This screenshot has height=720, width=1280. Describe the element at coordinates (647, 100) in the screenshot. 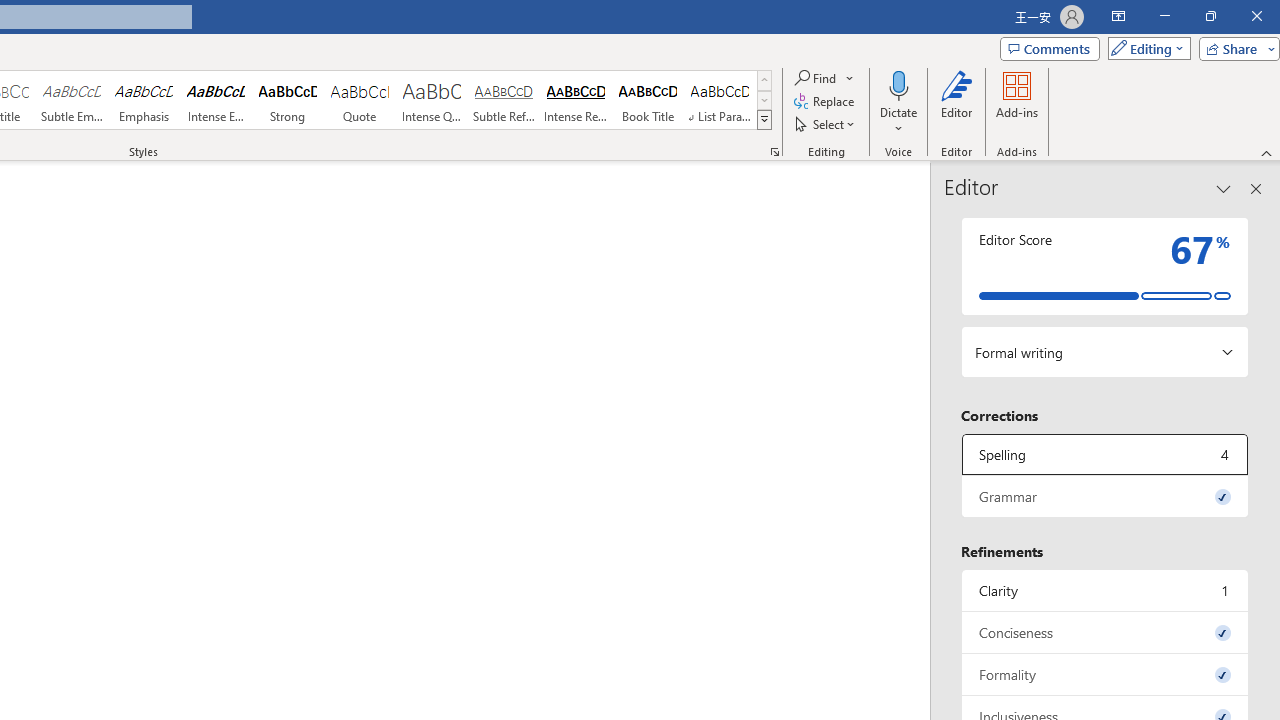

I see `Book Title` at that location.